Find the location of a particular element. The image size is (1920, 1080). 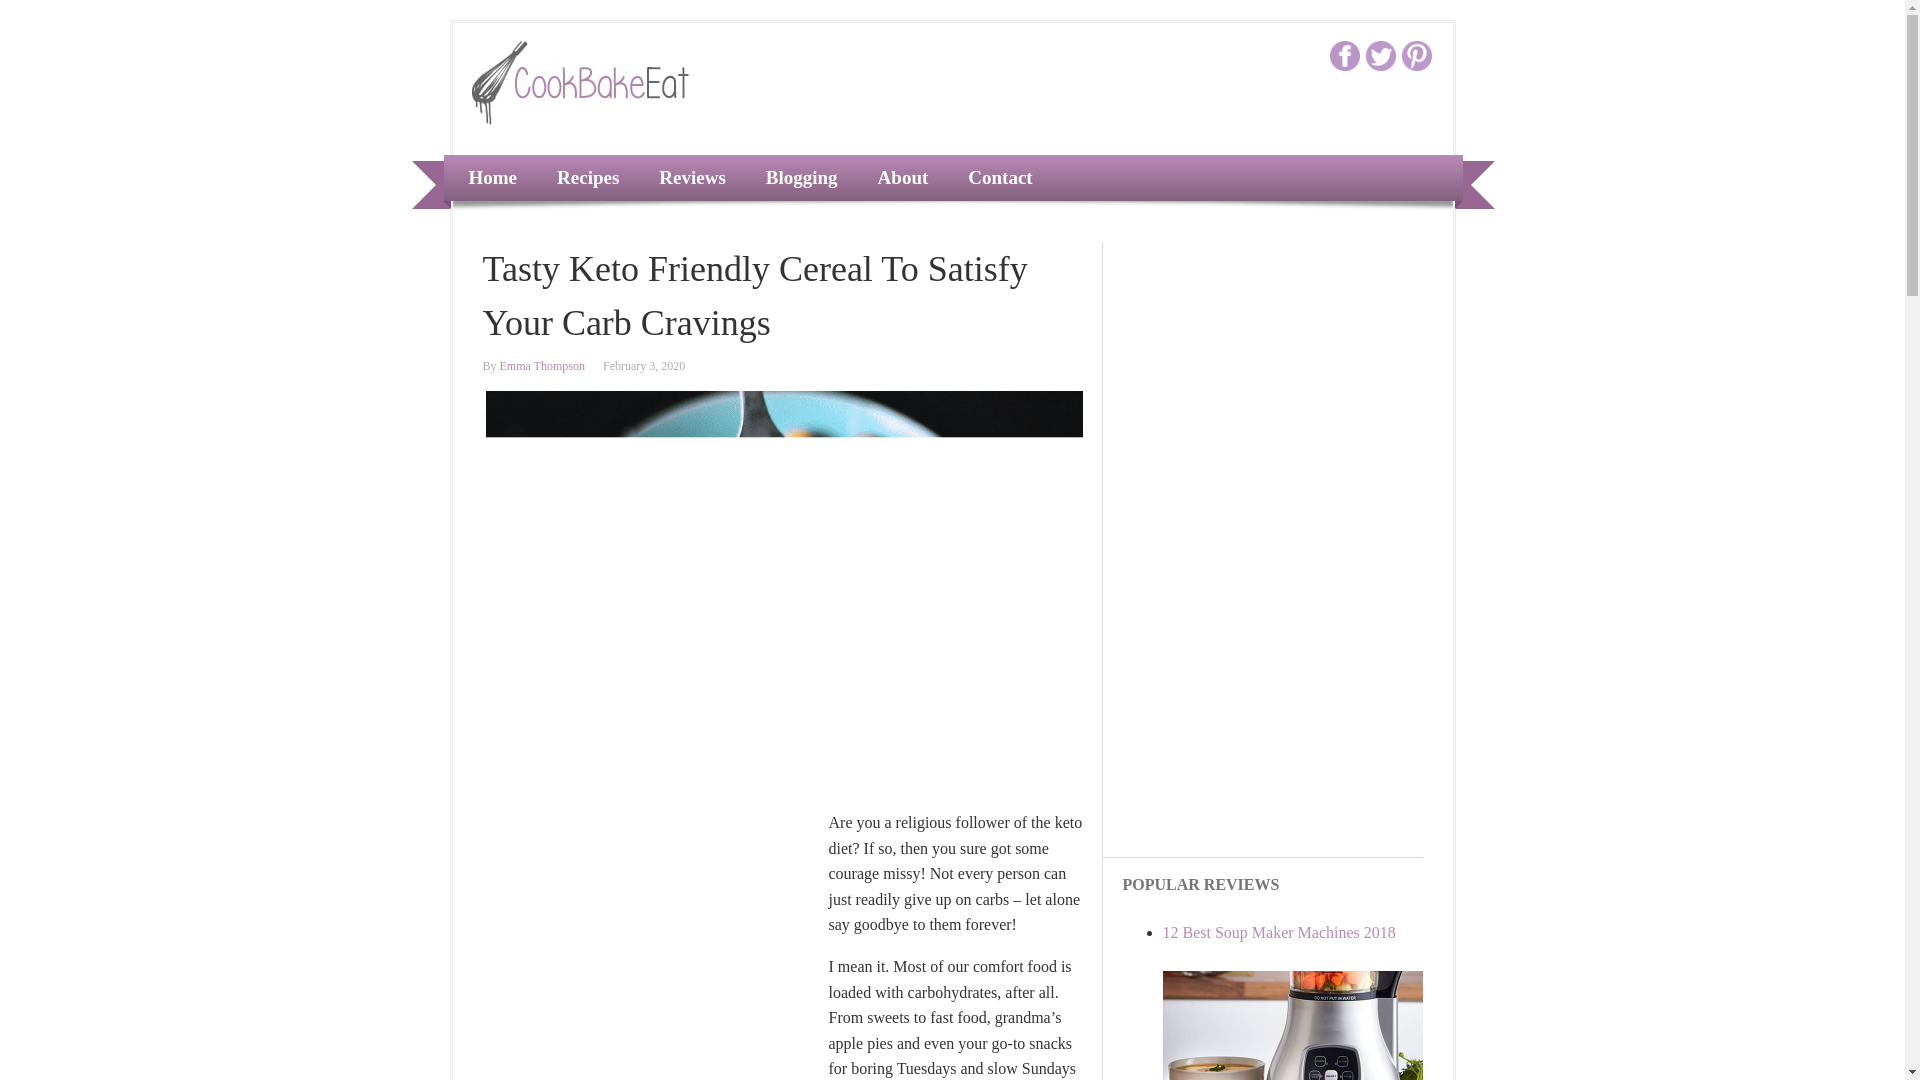

About is located at coordinates (898, 178).